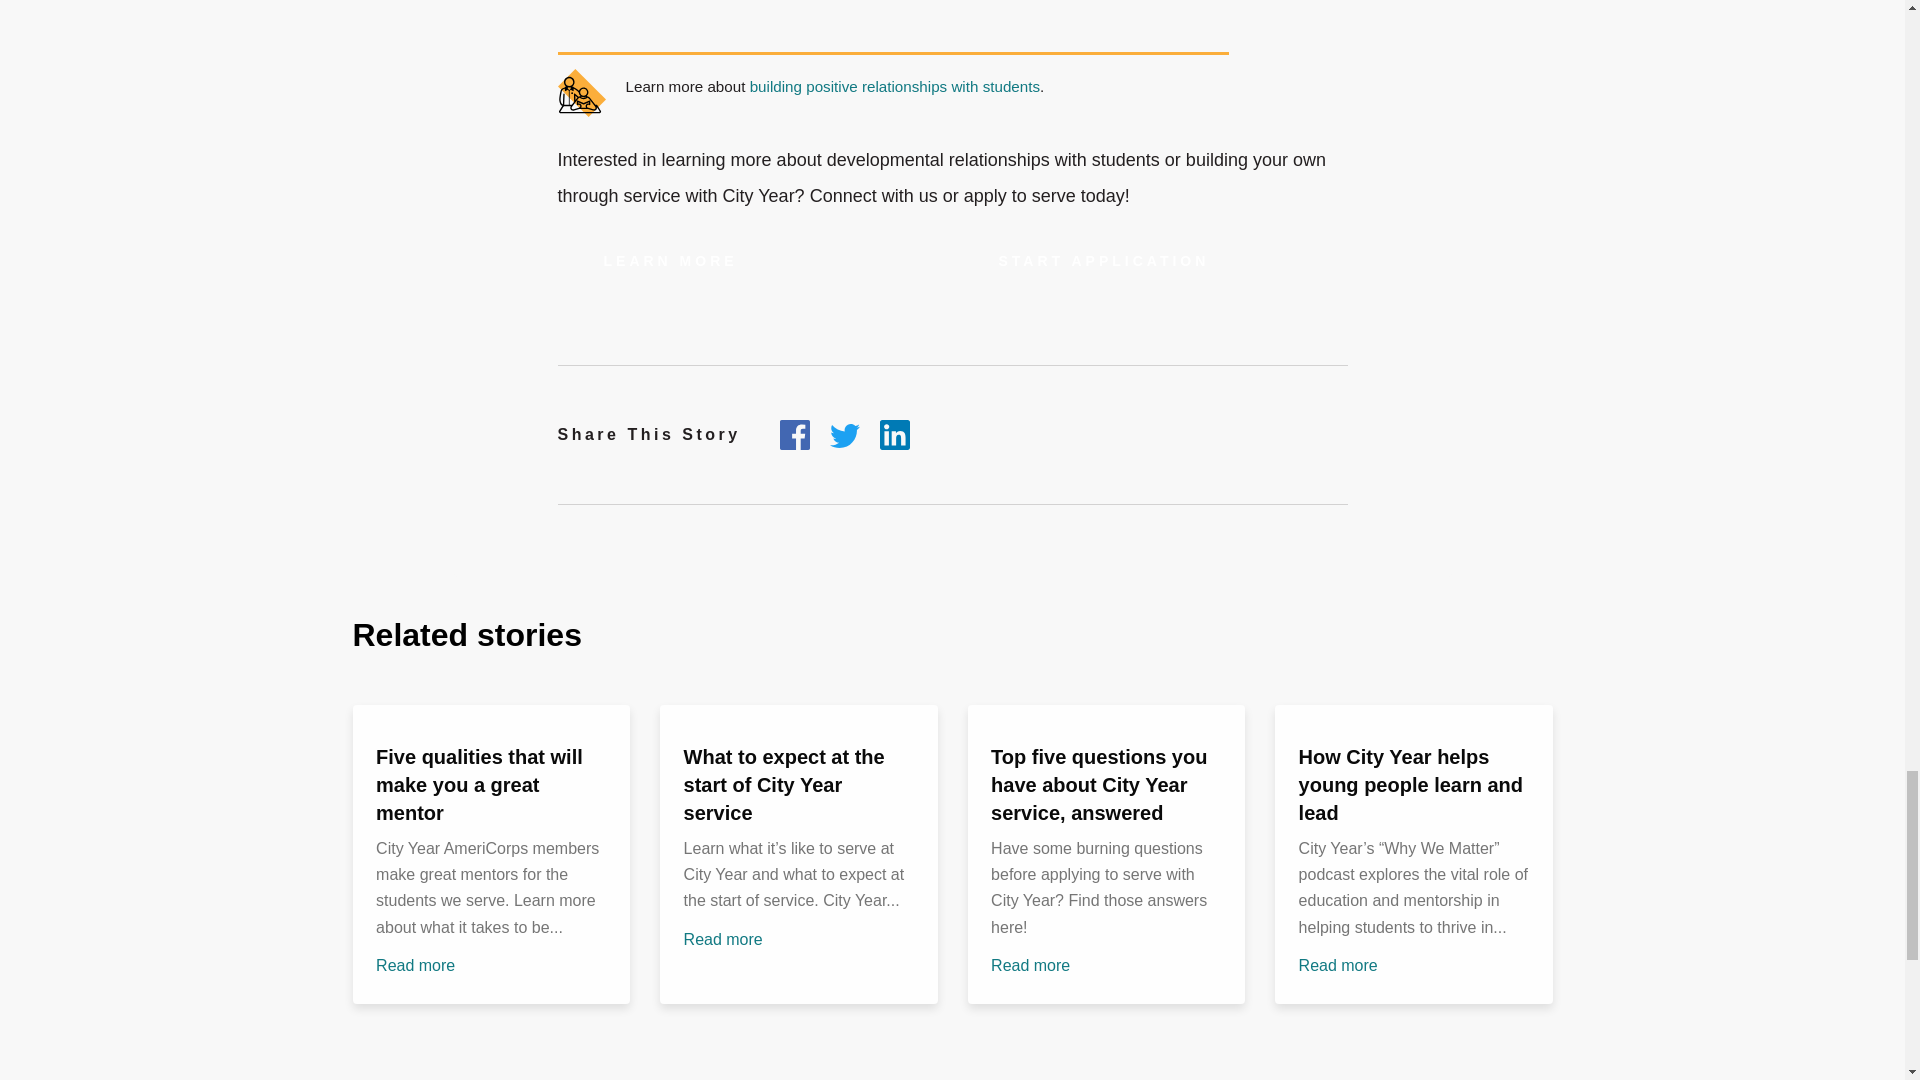 Image resolution: width=1920 pixels, height=1080 pixels. I want to click on Click here to start your City Year application, so click(1104, 261).